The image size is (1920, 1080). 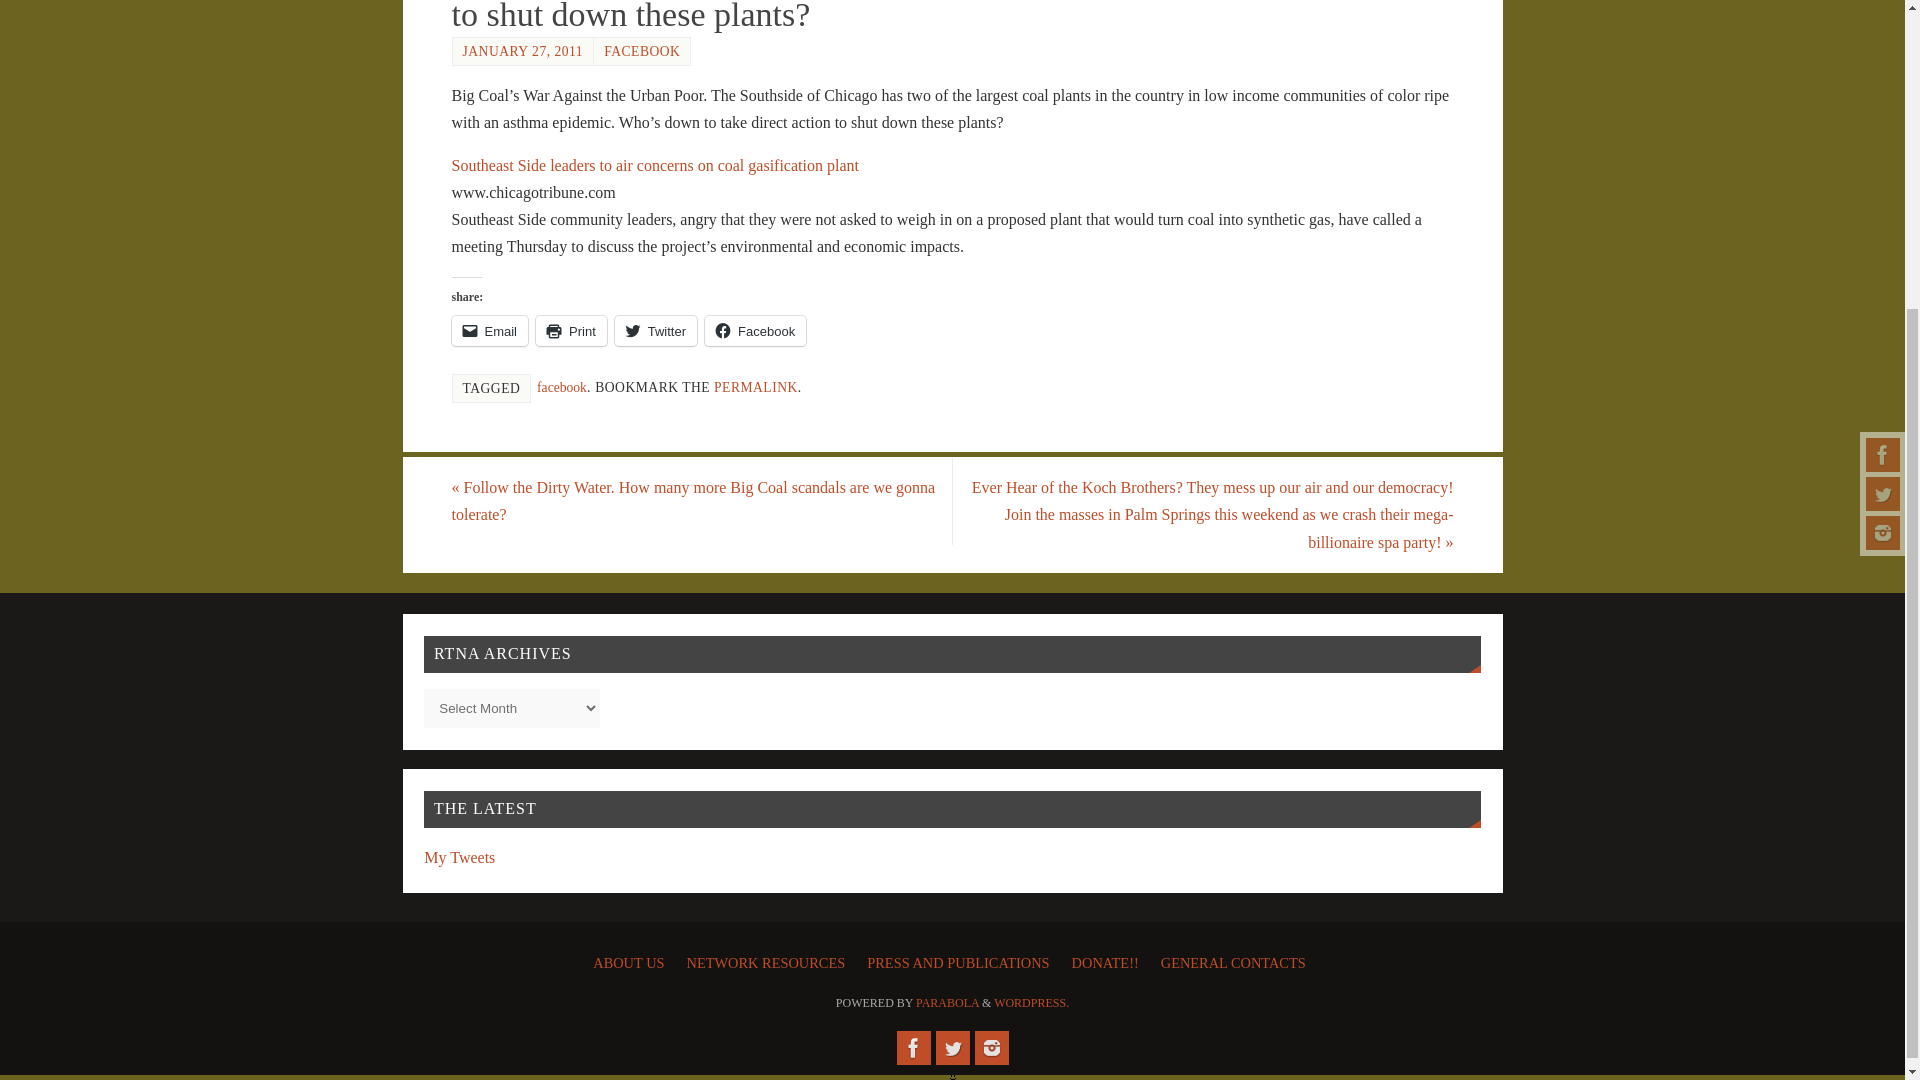 What do you see at coordinates (522, 52) in the screenshot?
I see `JANUARY 27, 2011` at bounding box center [522, 52].